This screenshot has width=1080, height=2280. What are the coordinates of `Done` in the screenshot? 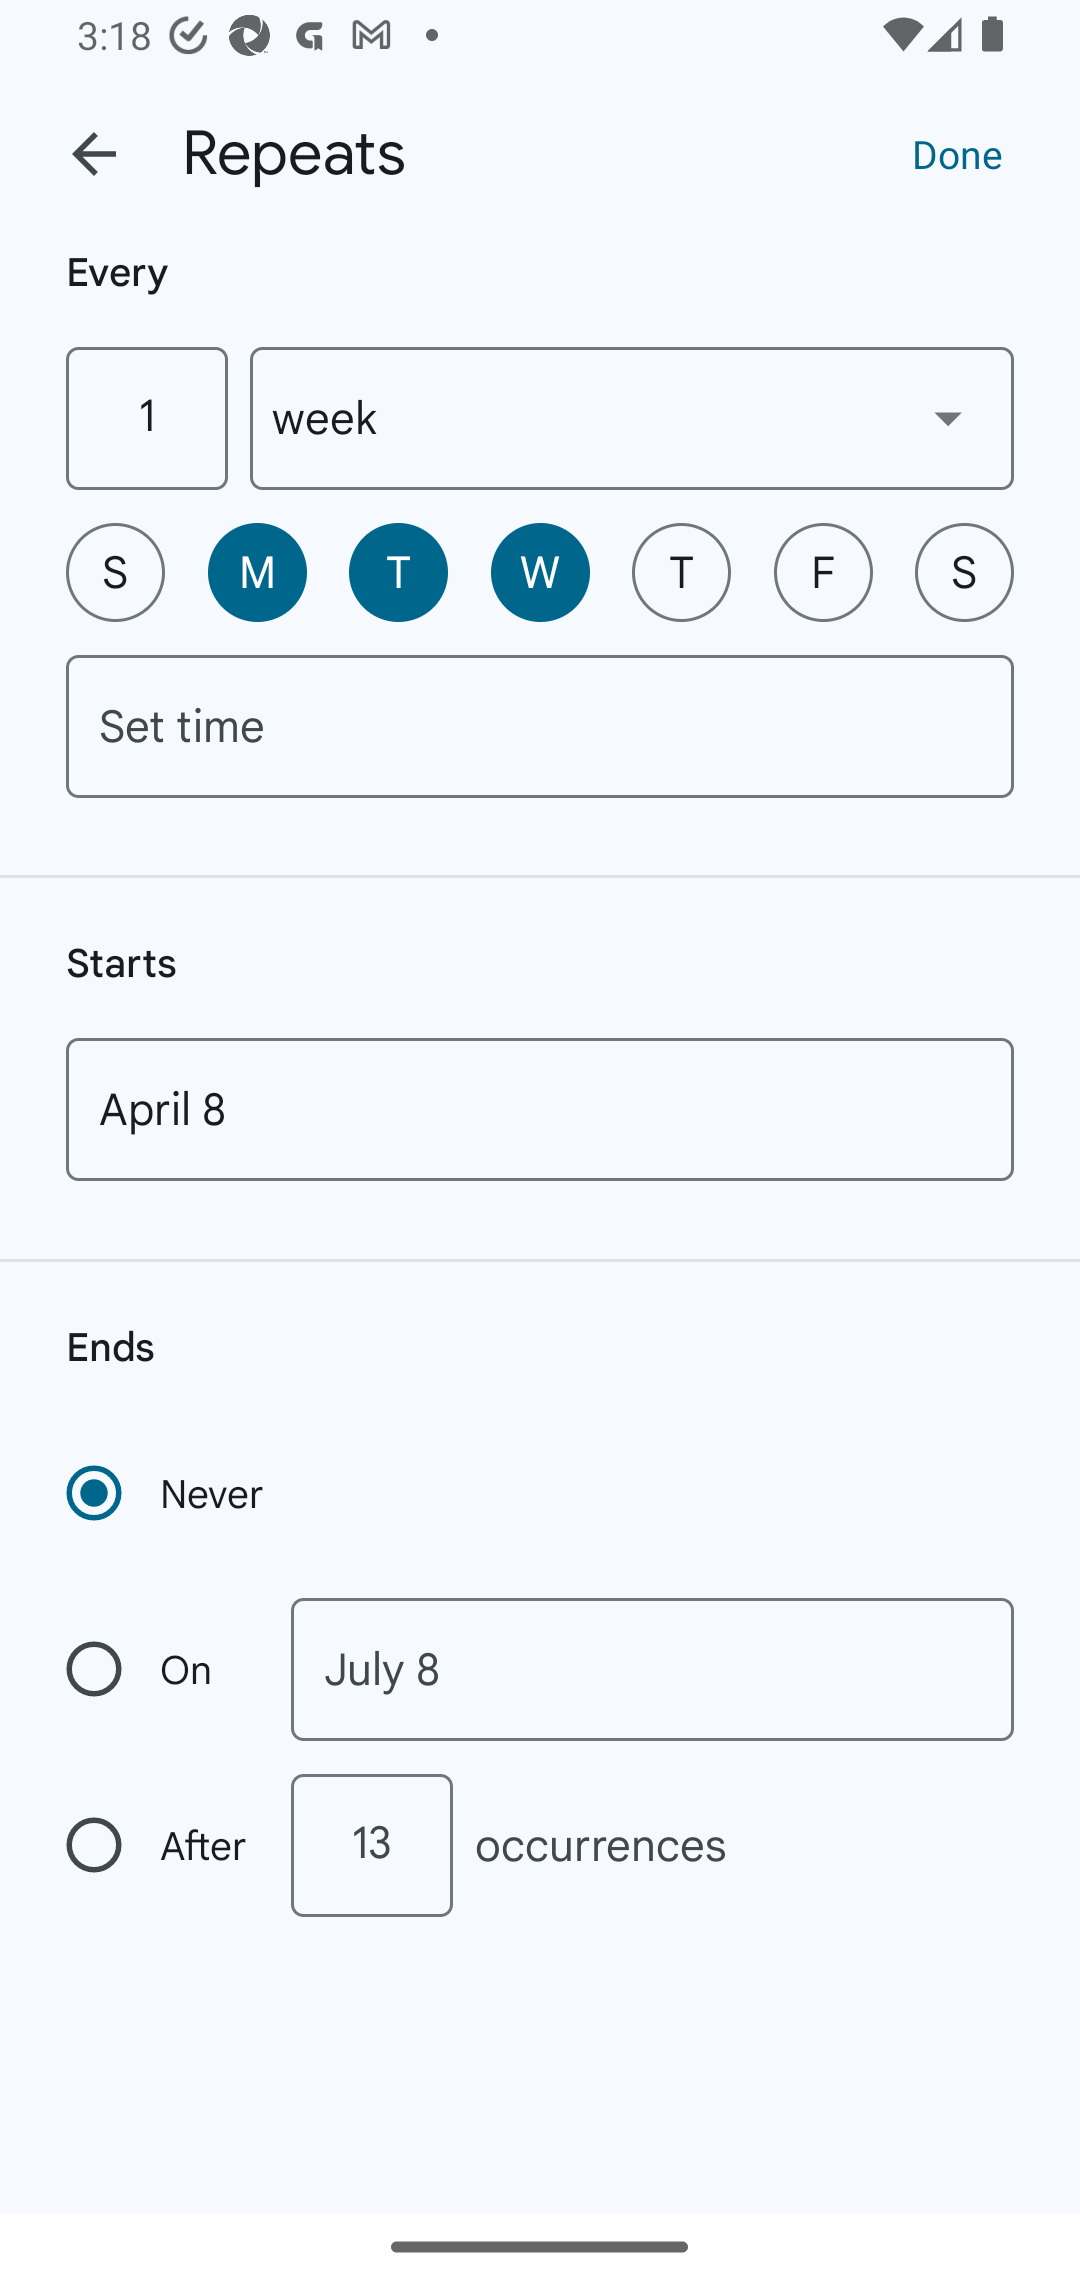 It's located at (957, 153).